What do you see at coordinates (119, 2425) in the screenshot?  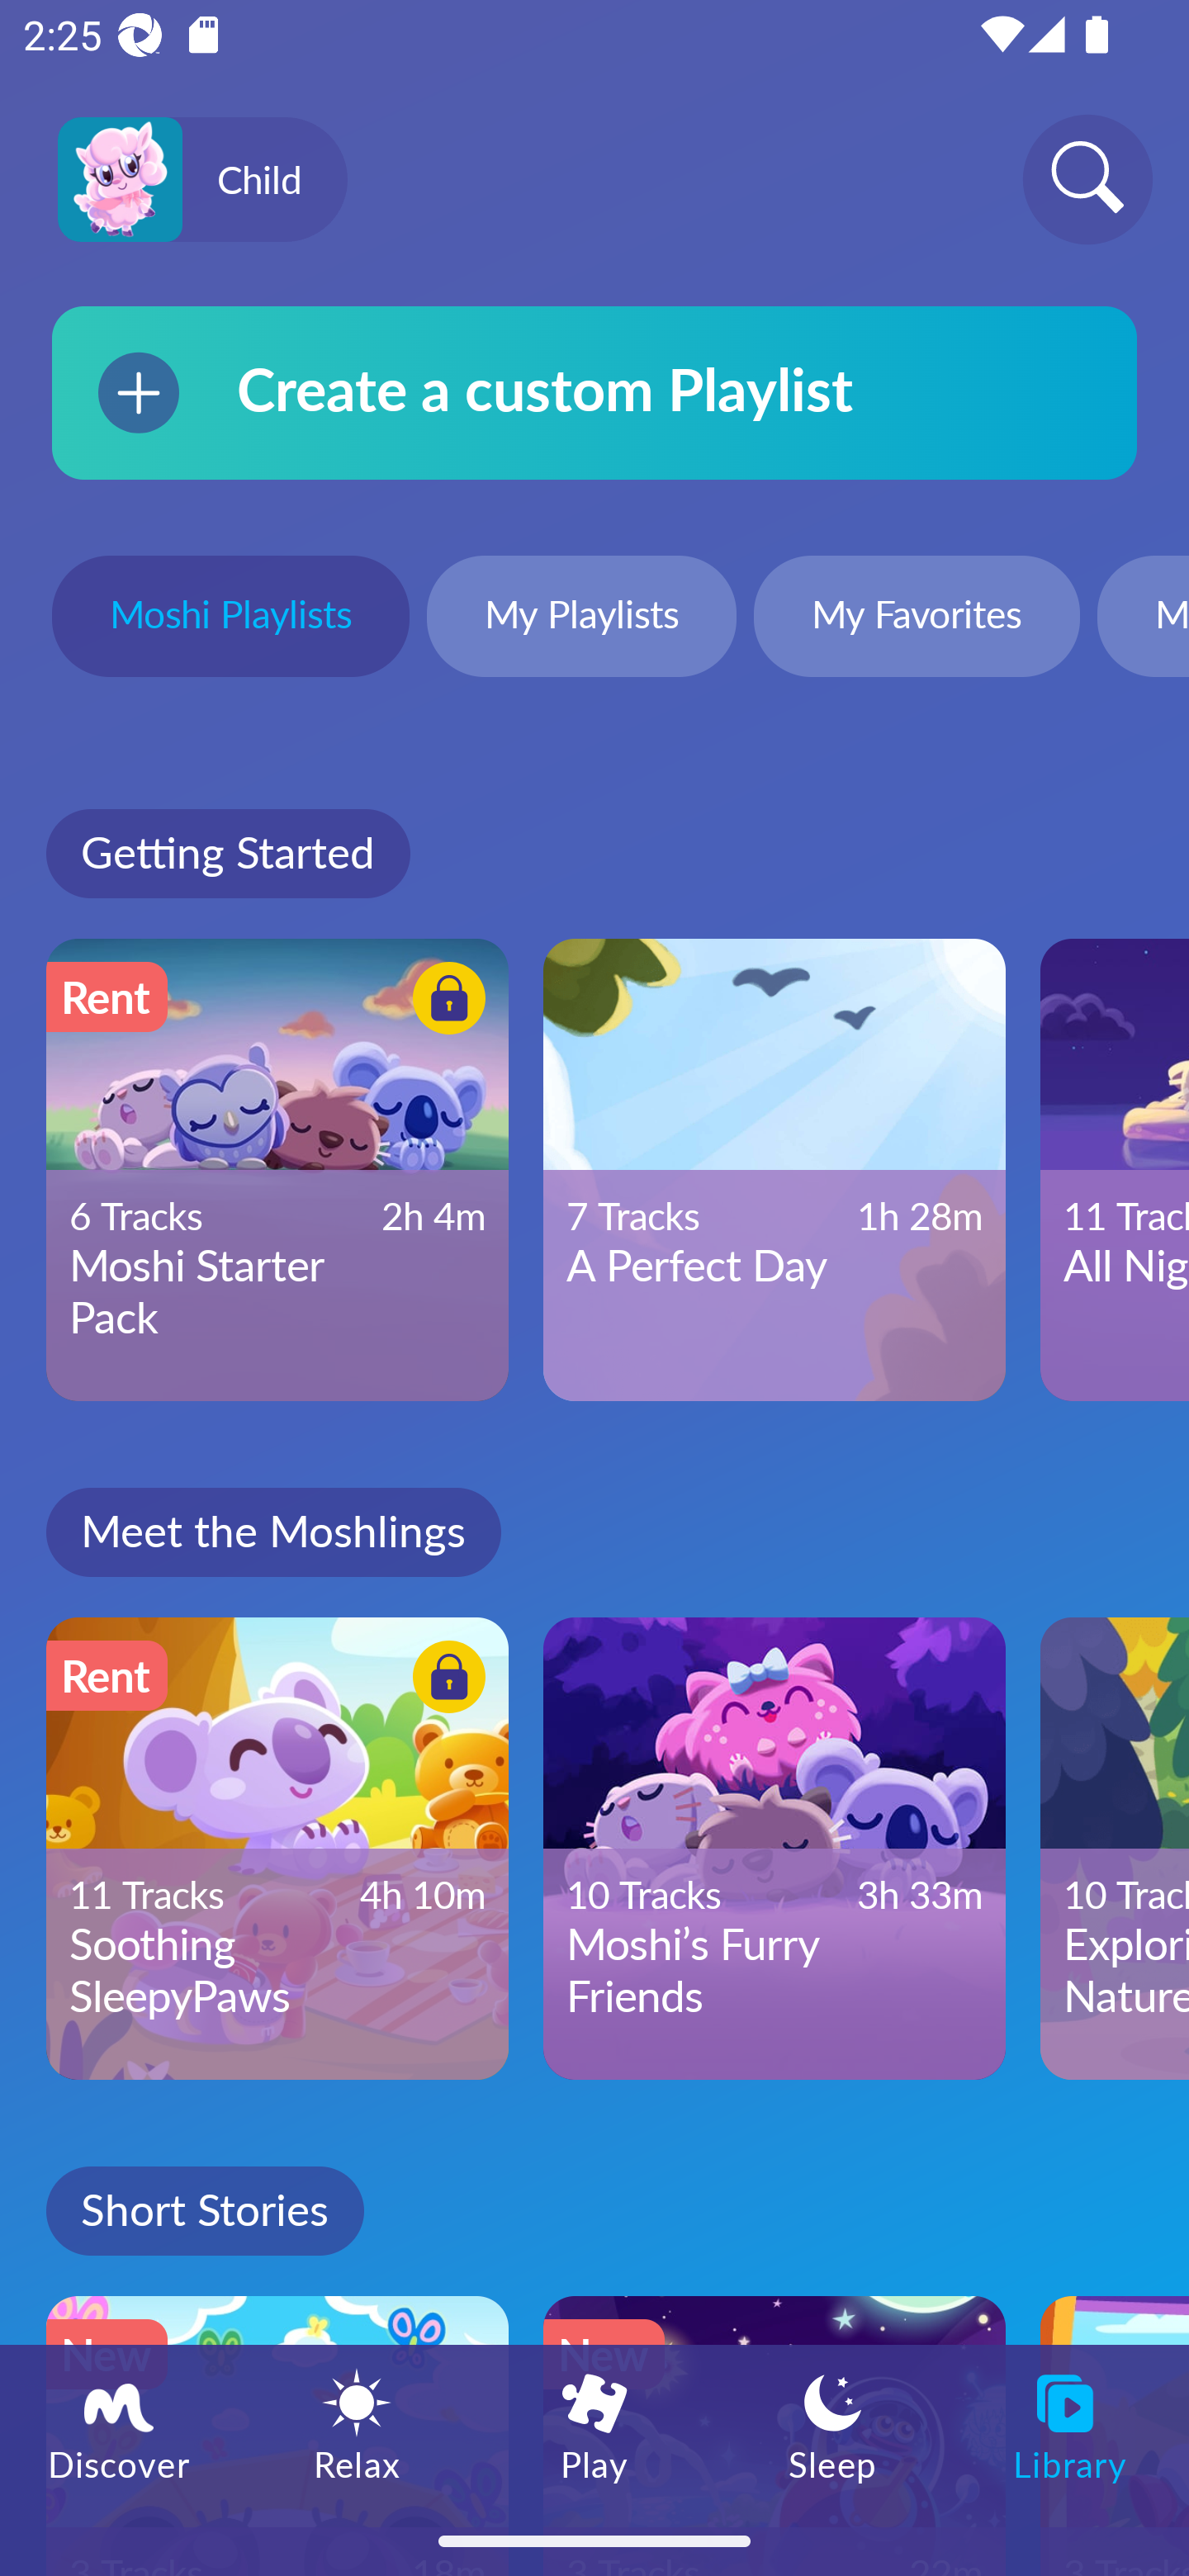 I see `Discover` at bounding box center [119, 2425].